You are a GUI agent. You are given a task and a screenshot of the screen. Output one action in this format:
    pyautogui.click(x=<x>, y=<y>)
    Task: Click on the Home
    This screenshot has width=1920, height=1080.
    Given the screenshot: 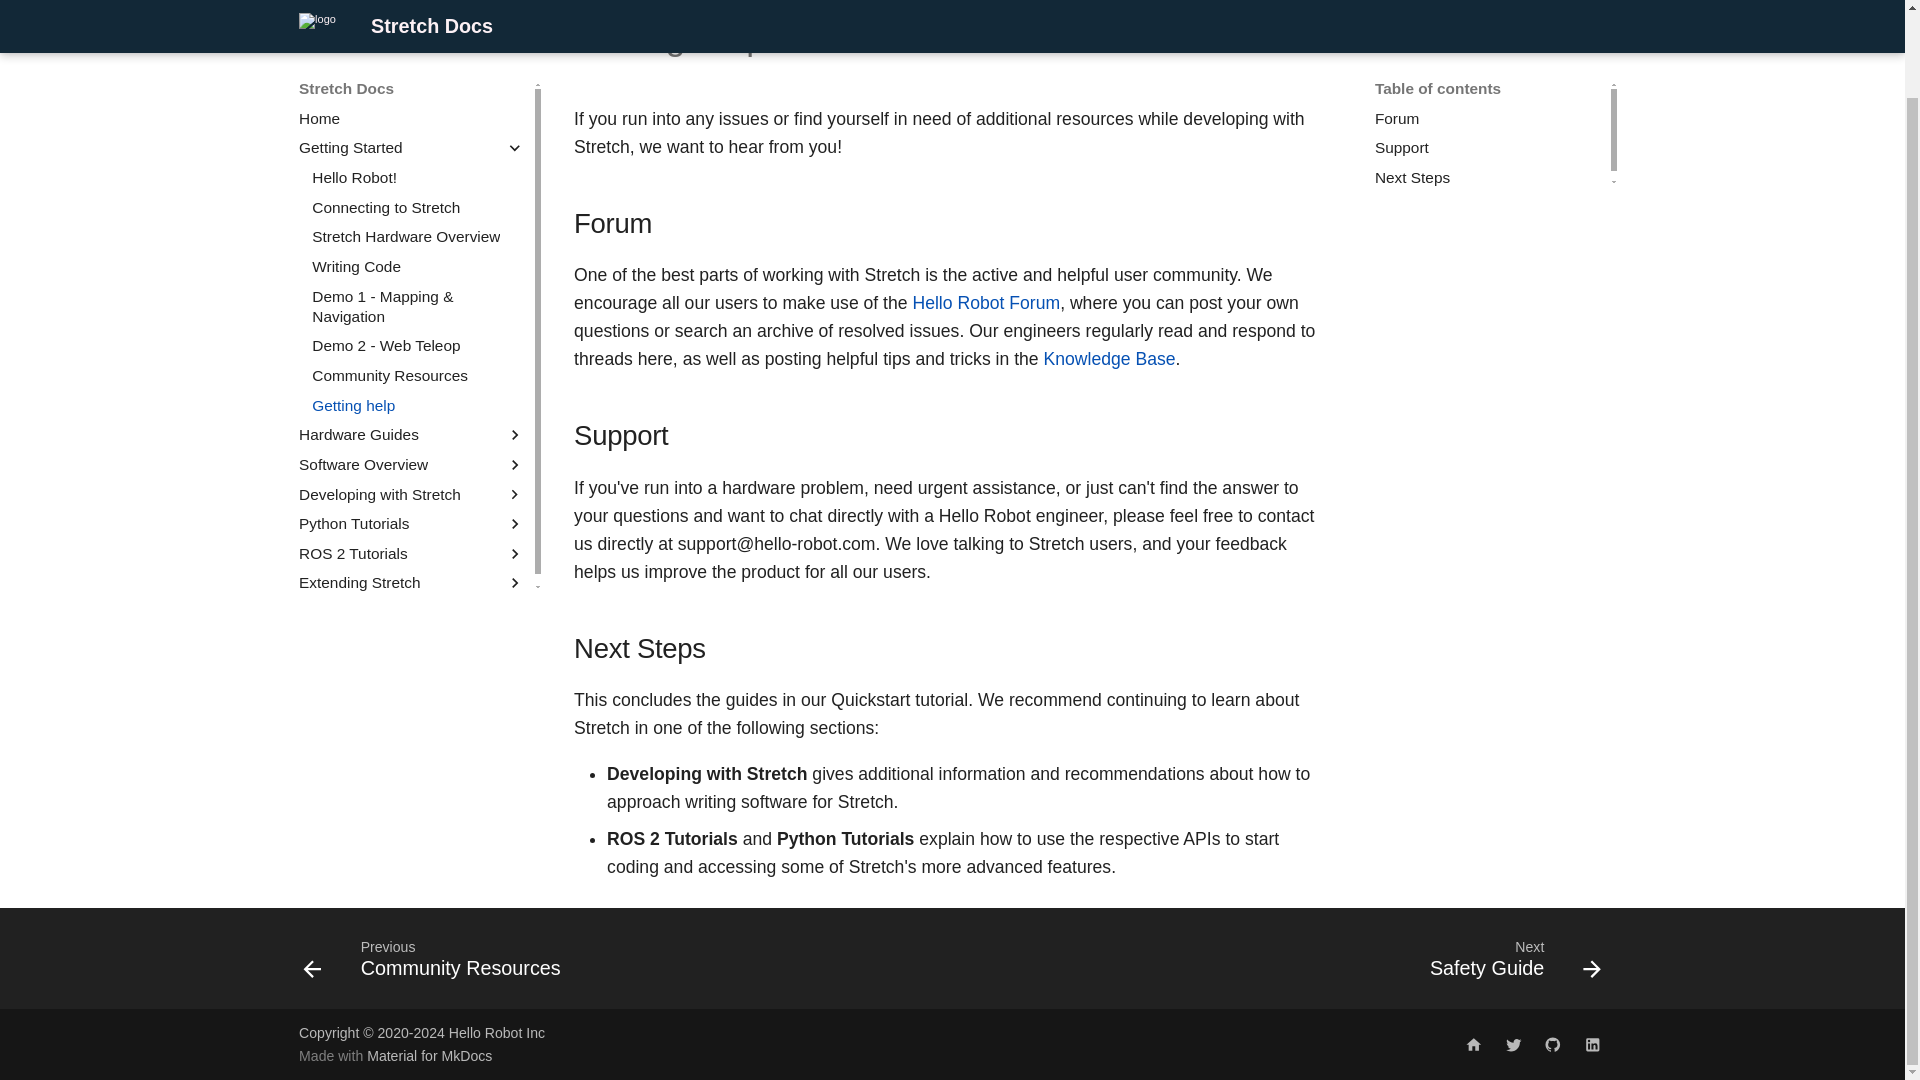 What is the action you would take?
    pyautogui.click(x=412, y=58)
    